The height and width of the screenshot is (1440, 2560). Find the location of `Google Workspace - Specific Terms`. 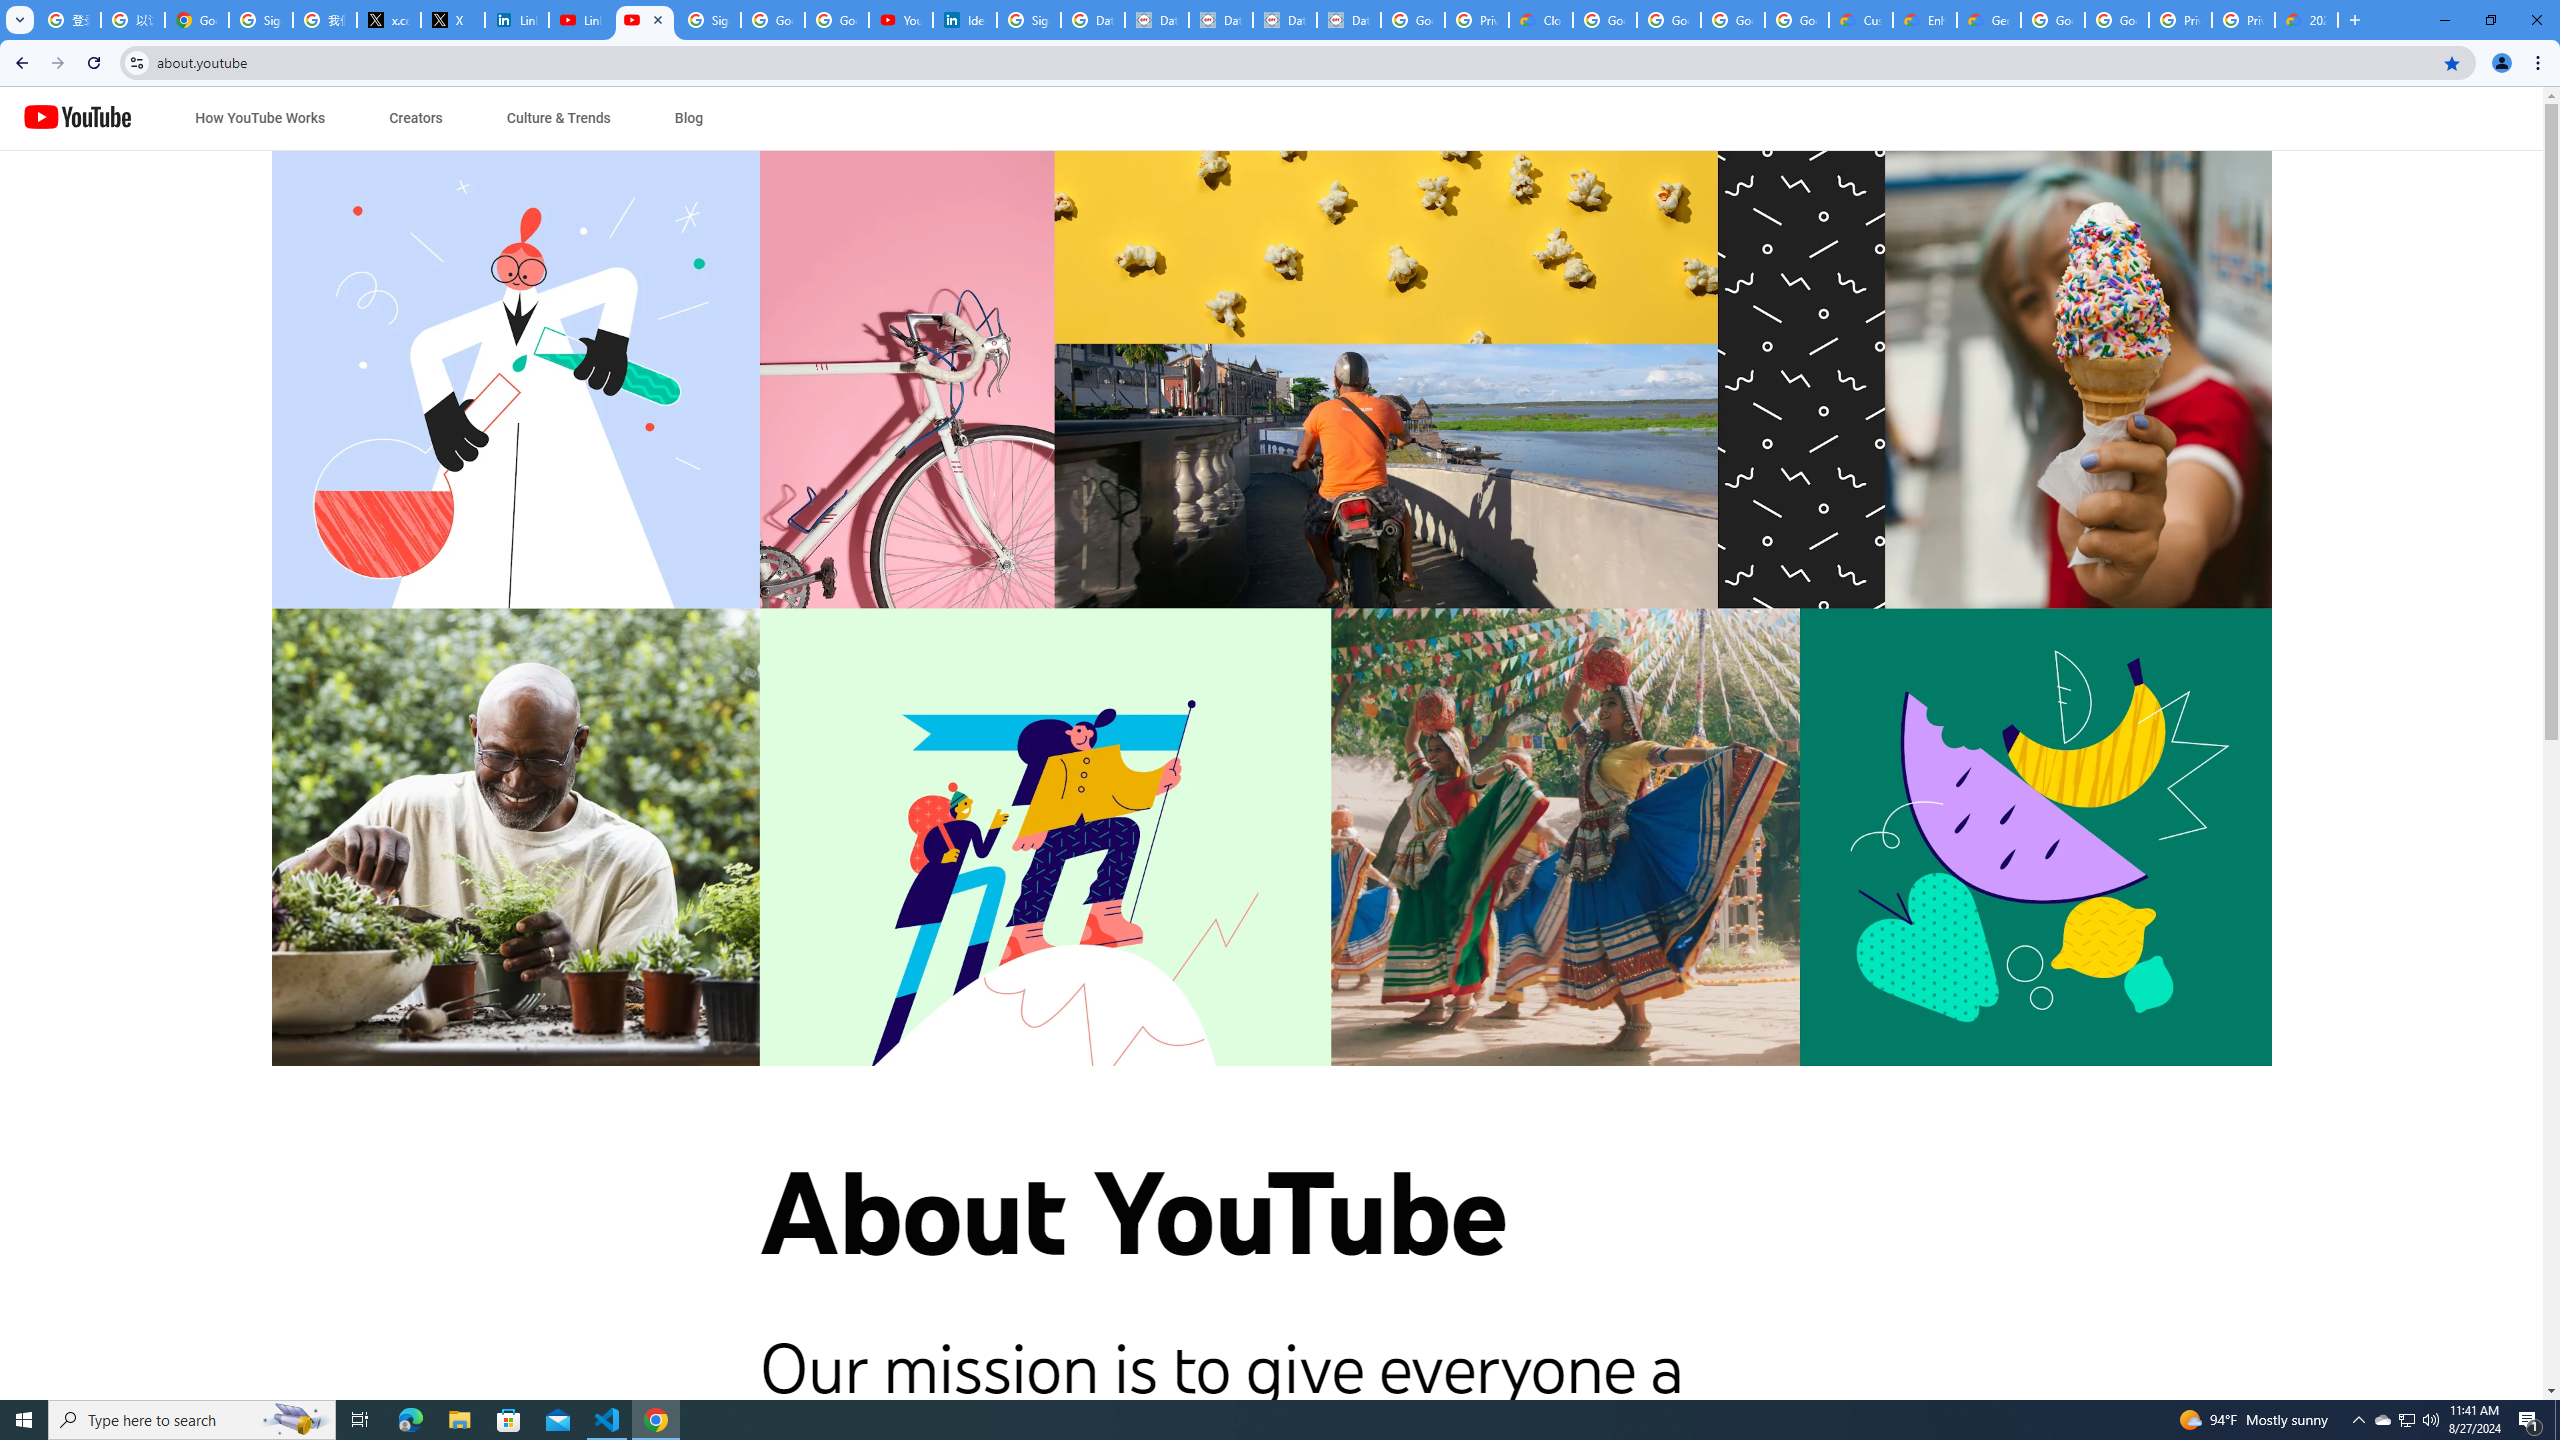

Google Workspace - Specific Terms is located at coordinates (1733, 20).